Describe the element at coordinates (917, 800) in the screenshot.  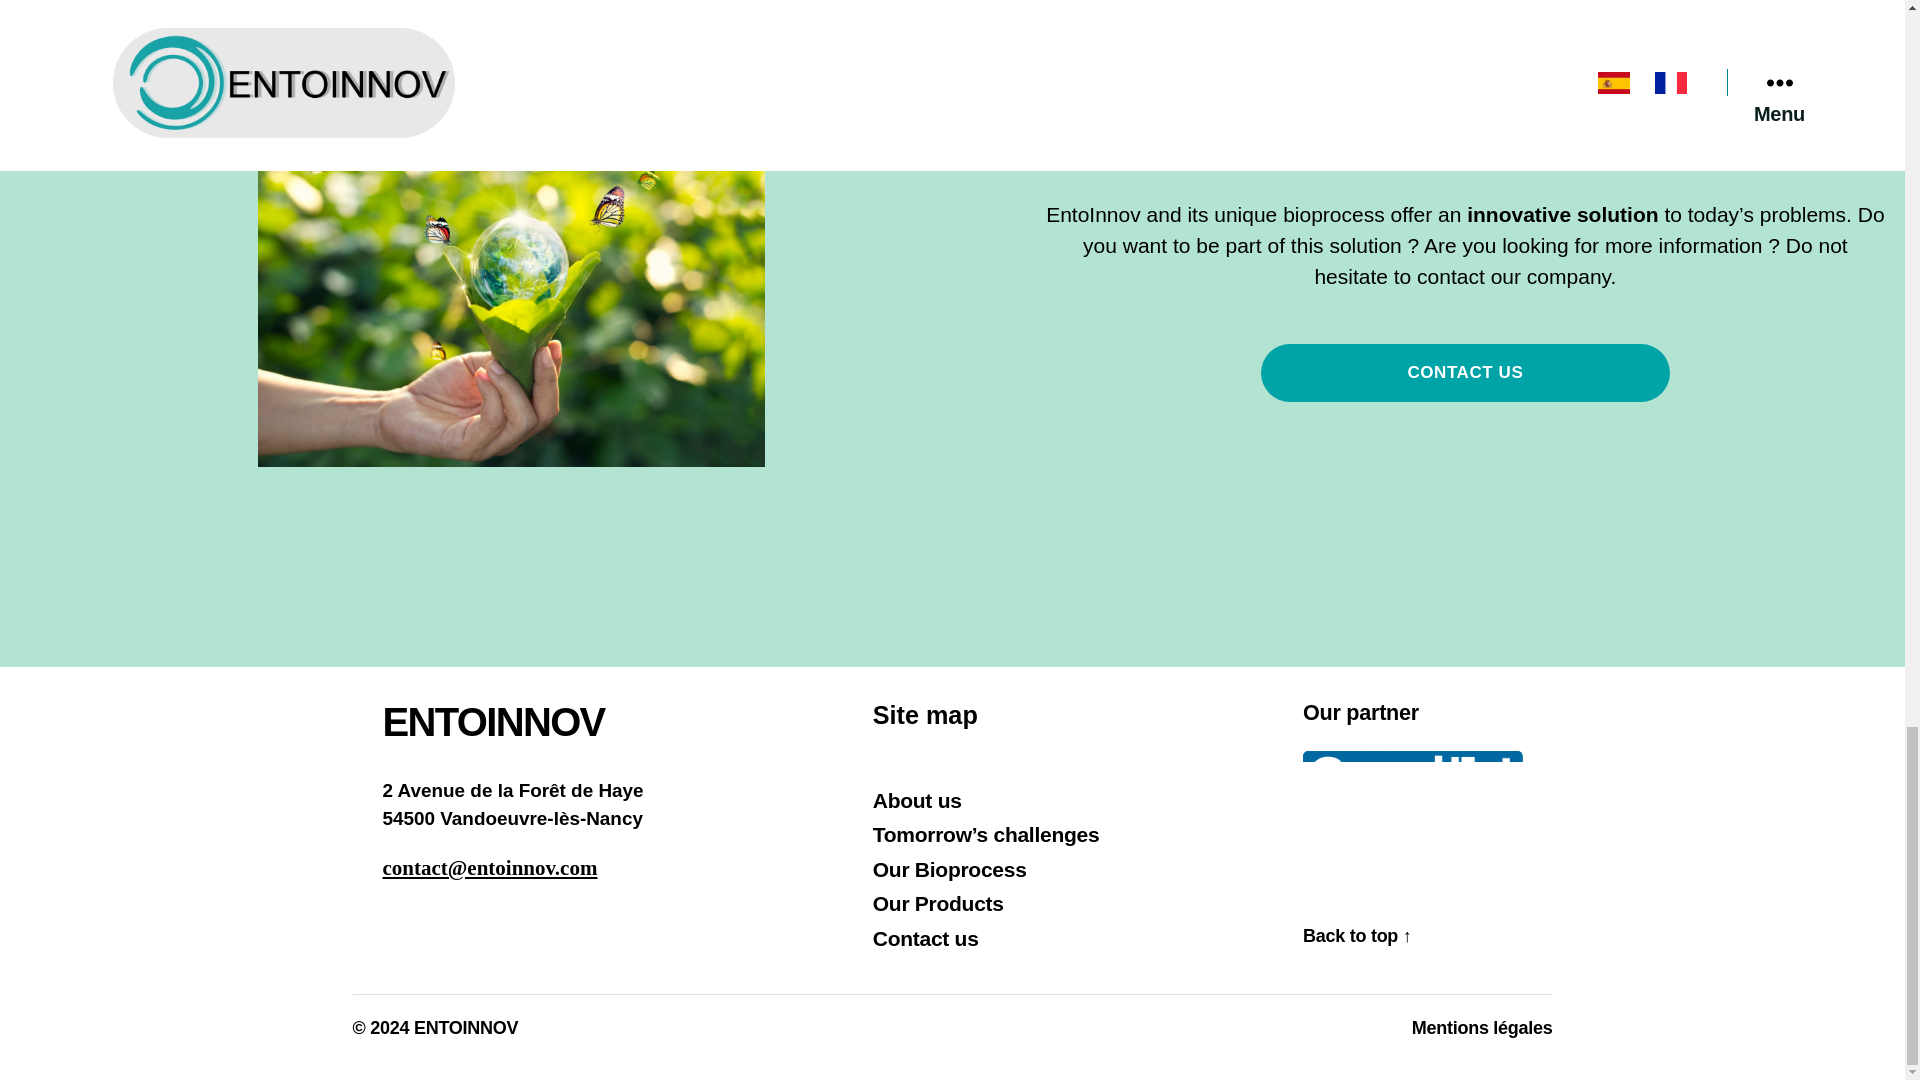
I see `About us` at that location.